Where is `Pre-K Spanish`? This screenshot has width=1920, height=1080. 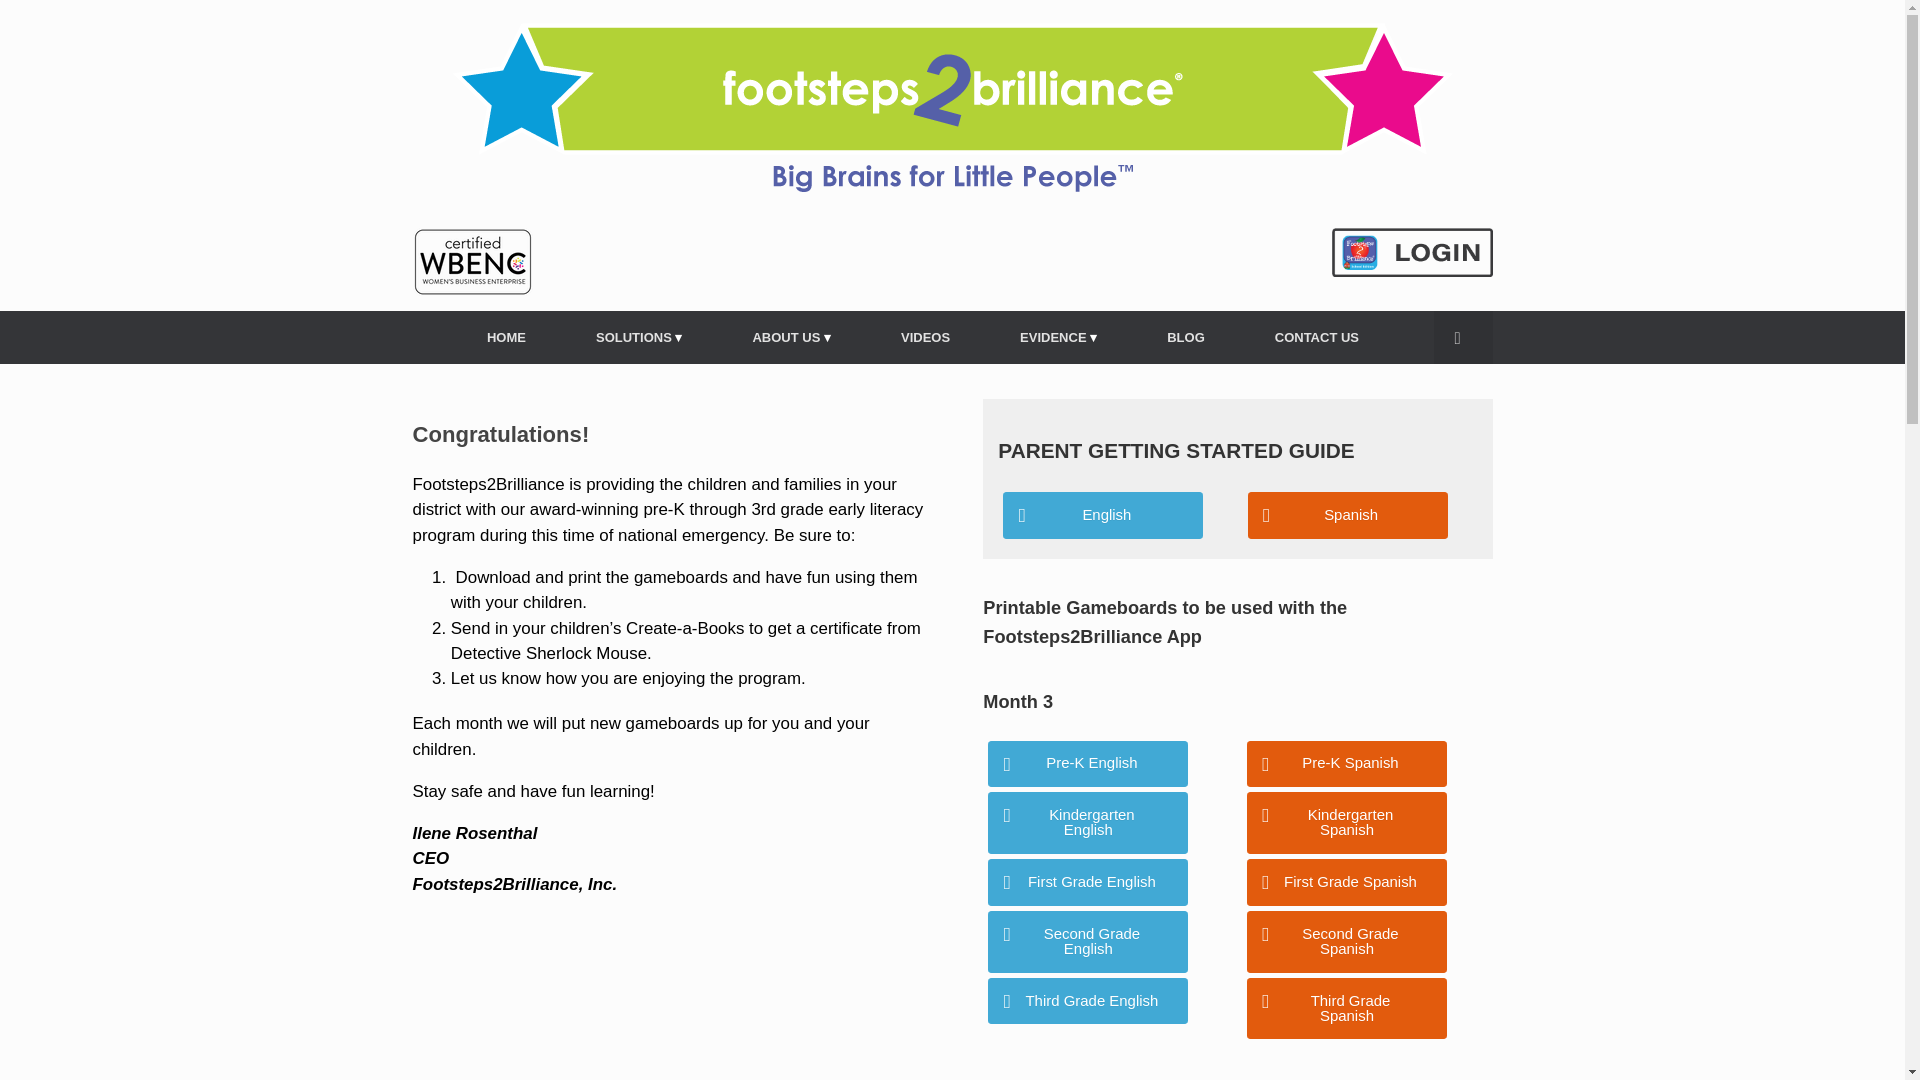 Pre-K Spanish is located at coordinates (1346, 764).